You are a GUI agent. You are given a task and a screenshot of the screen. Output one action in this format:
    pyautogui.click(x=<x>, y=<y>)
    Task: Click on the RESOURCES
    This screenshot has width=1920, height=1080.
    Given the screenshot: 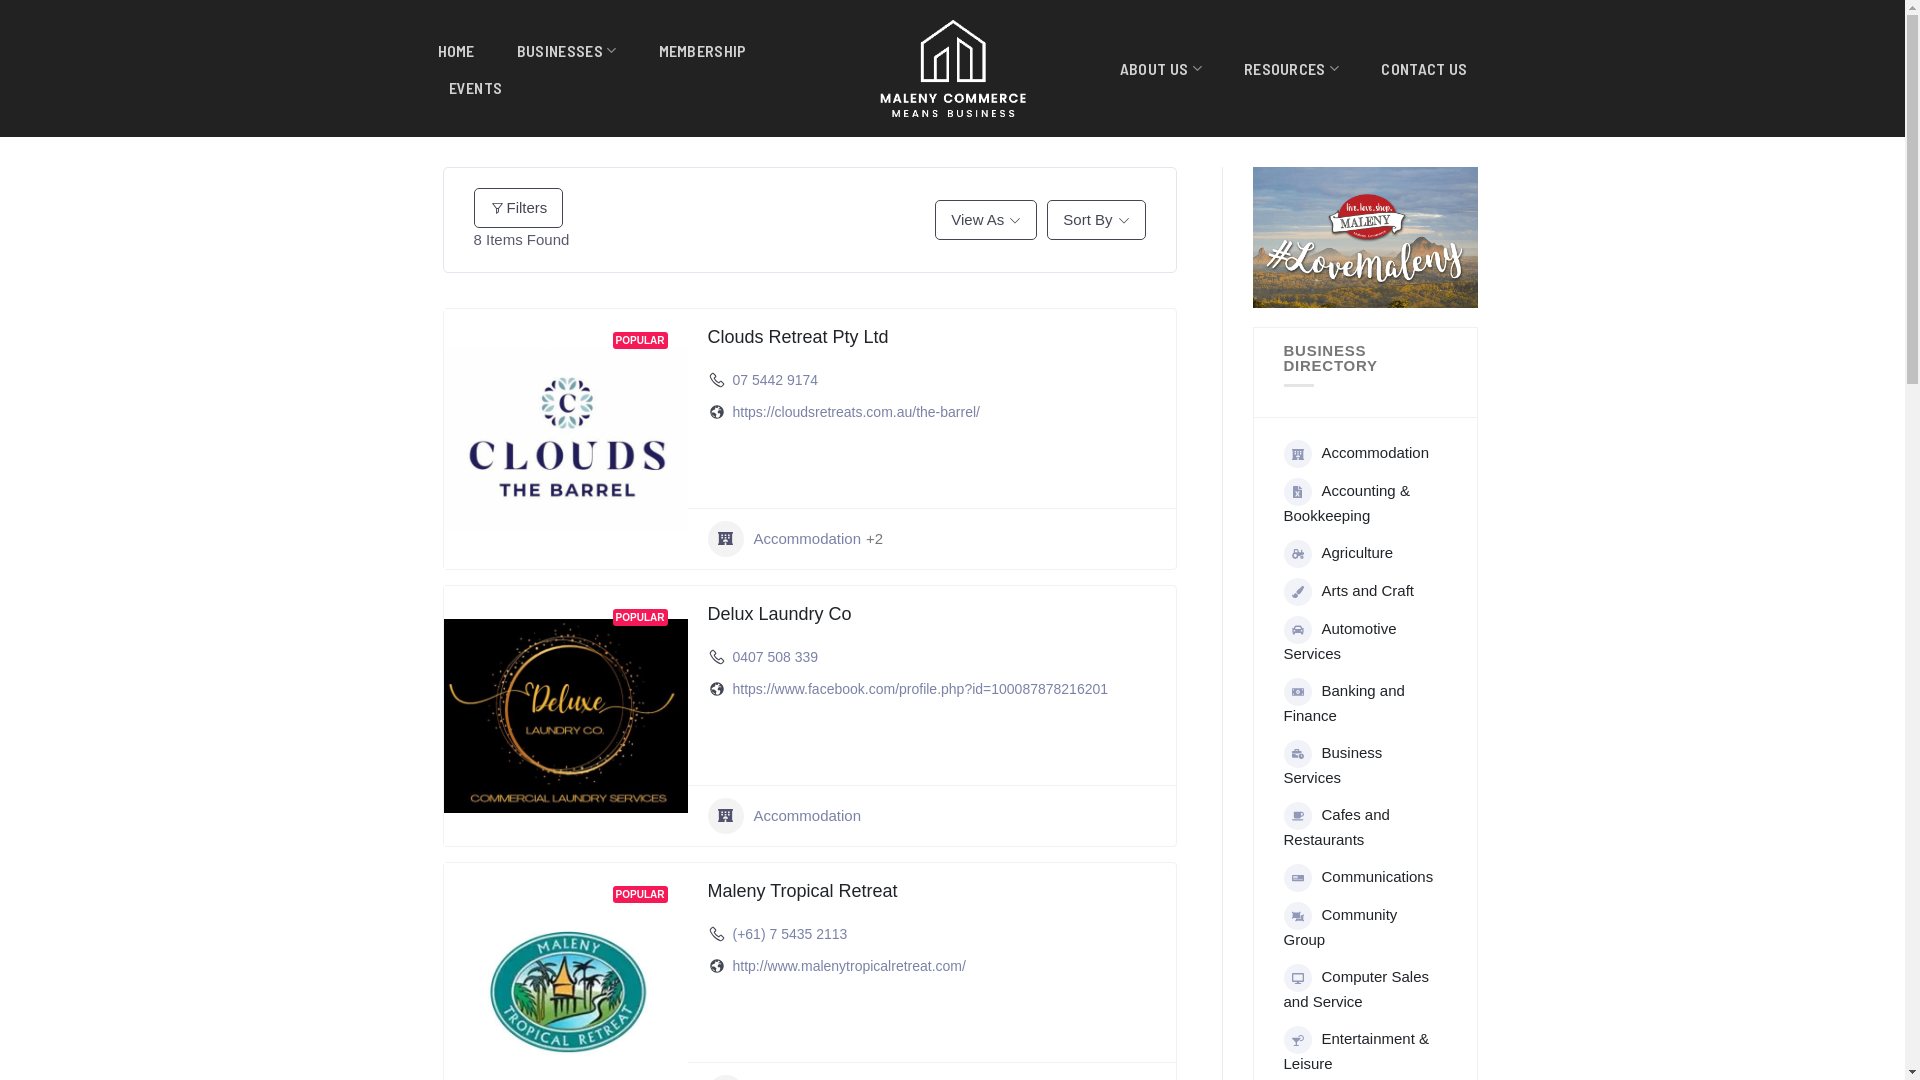 What is the action you would take?
    pyautogui.click(x=1292, y=68)
    